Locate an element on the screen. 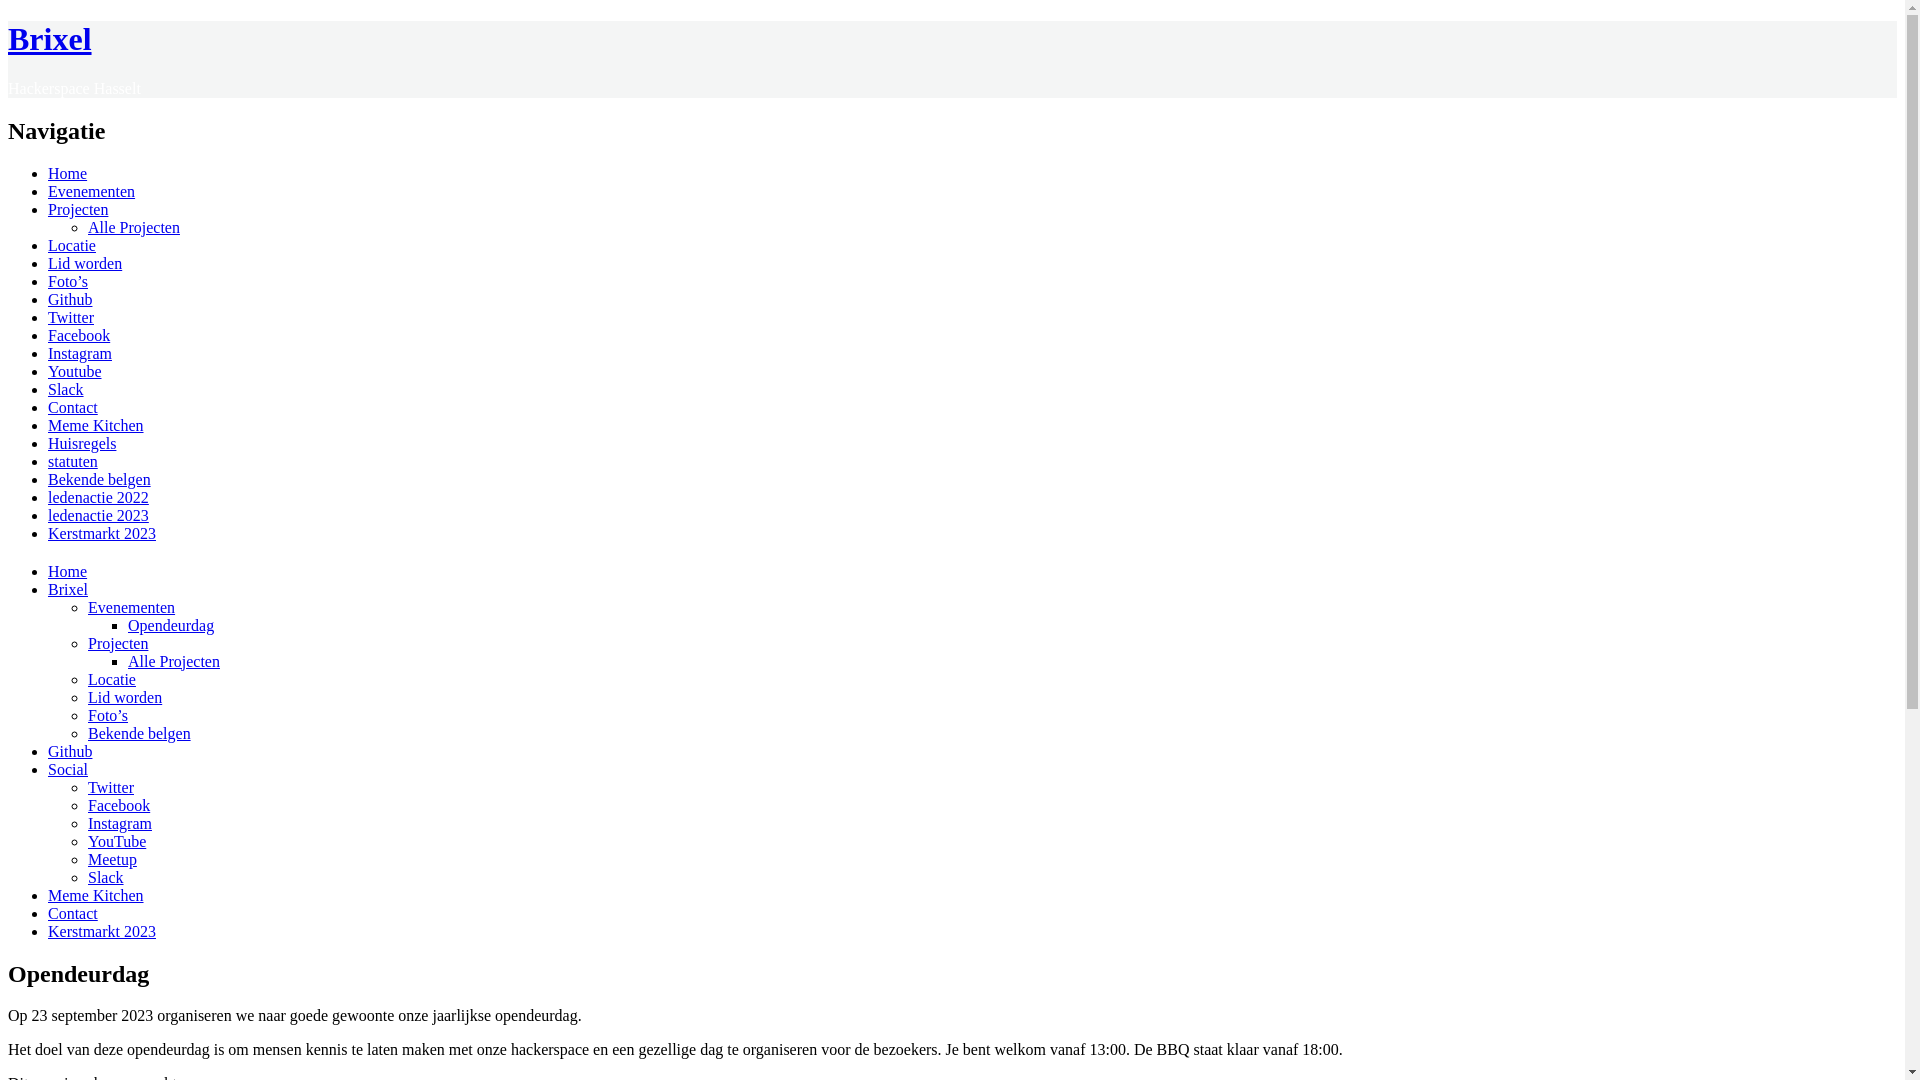 Image resolution: width=1920 pixels, height=1080 pixels. Kerstmarkt 2023 is located at coordinates (102, 932).